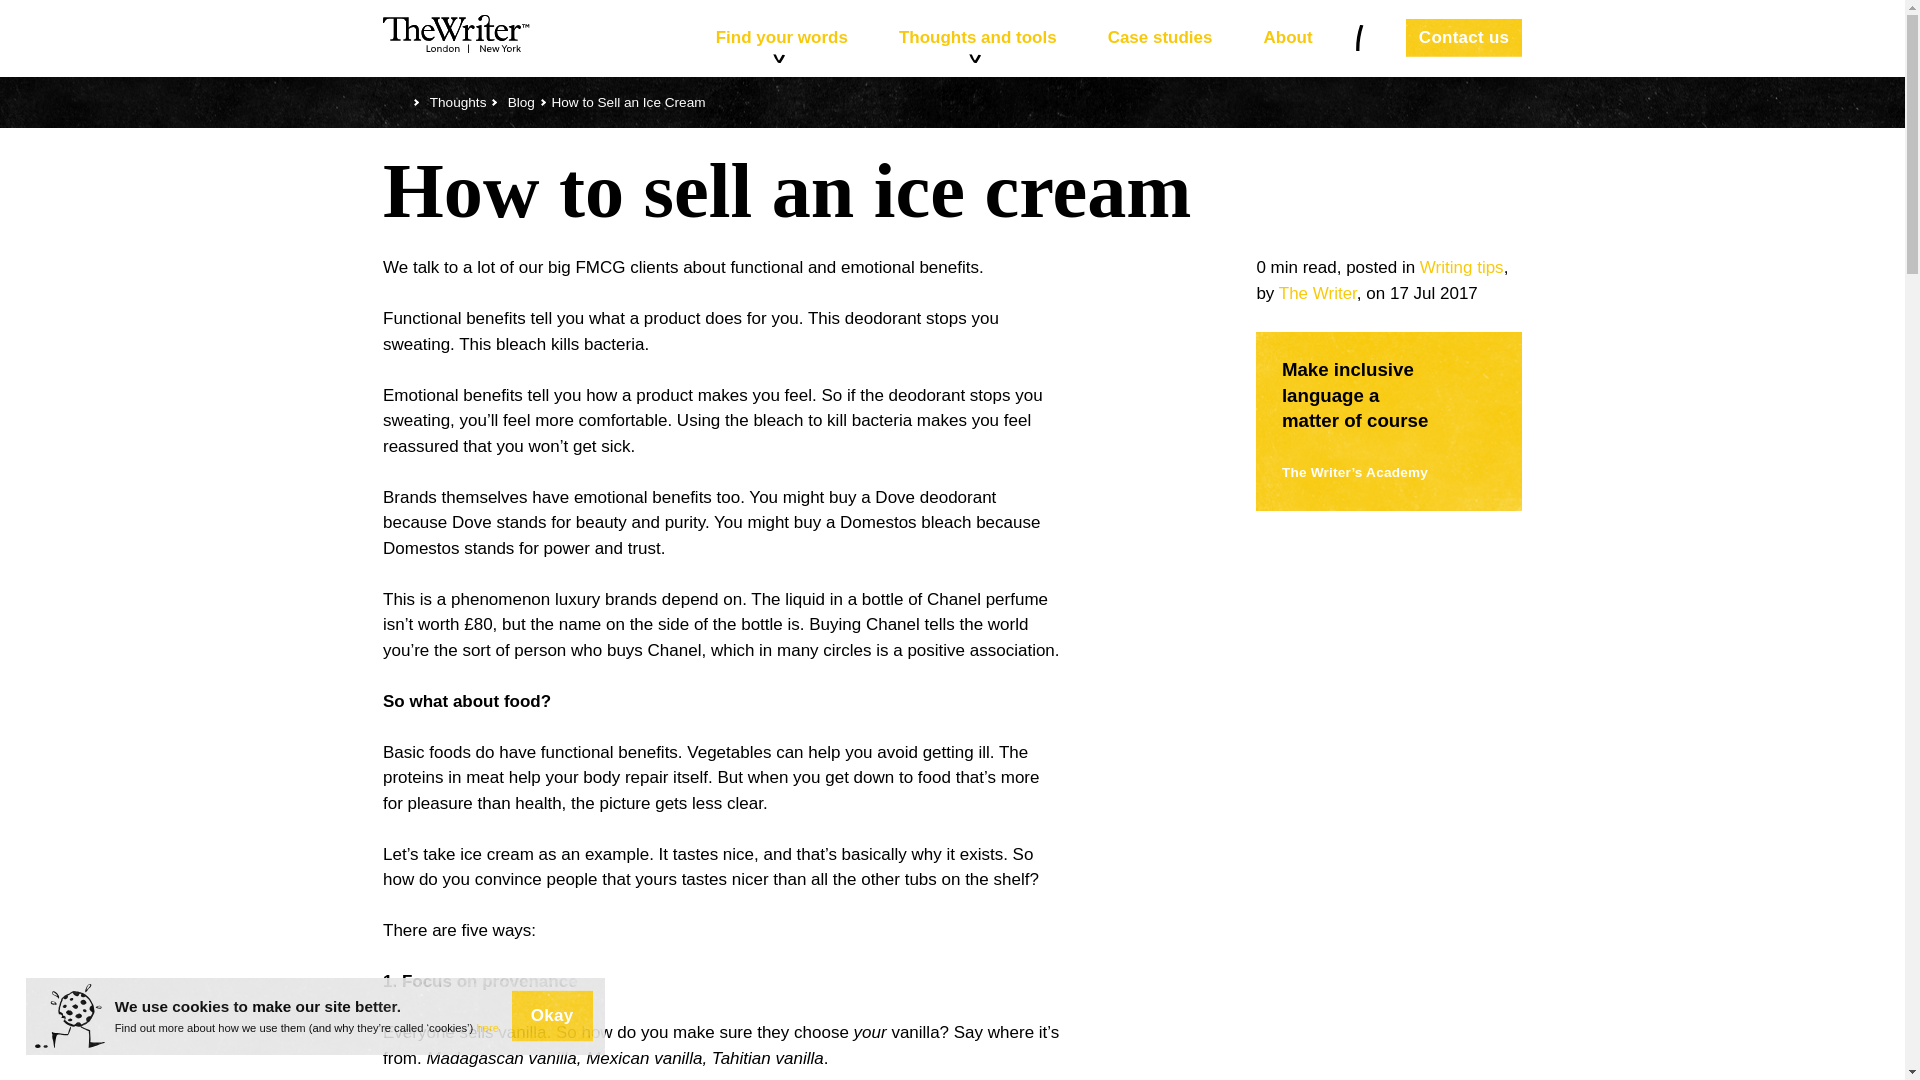 Image resolution: width=1920 pixels, height=1080 pixels. I want to click on Writing tips, so click(1462, 267).